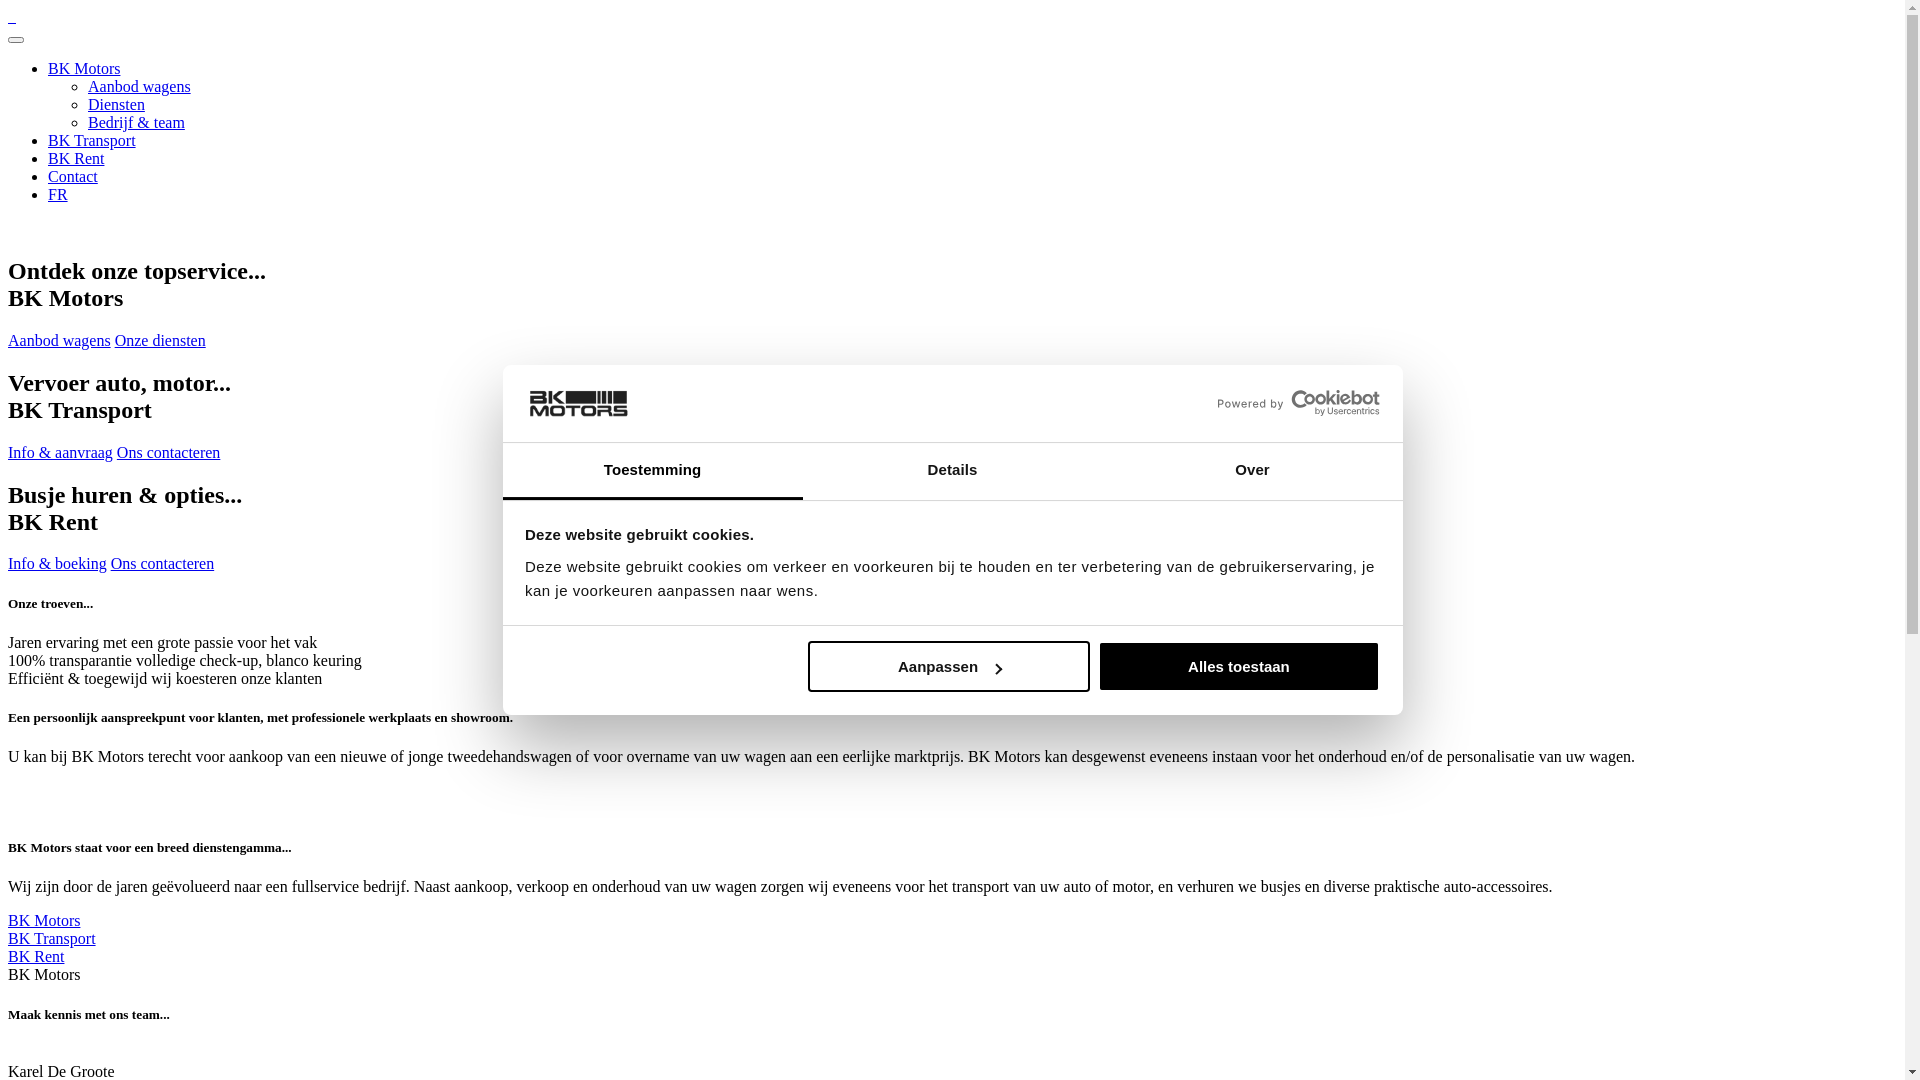 Image resolution: width=1920 pixels, height=1080 pixels. I want to click on Info & boeking, so click(58, 564).